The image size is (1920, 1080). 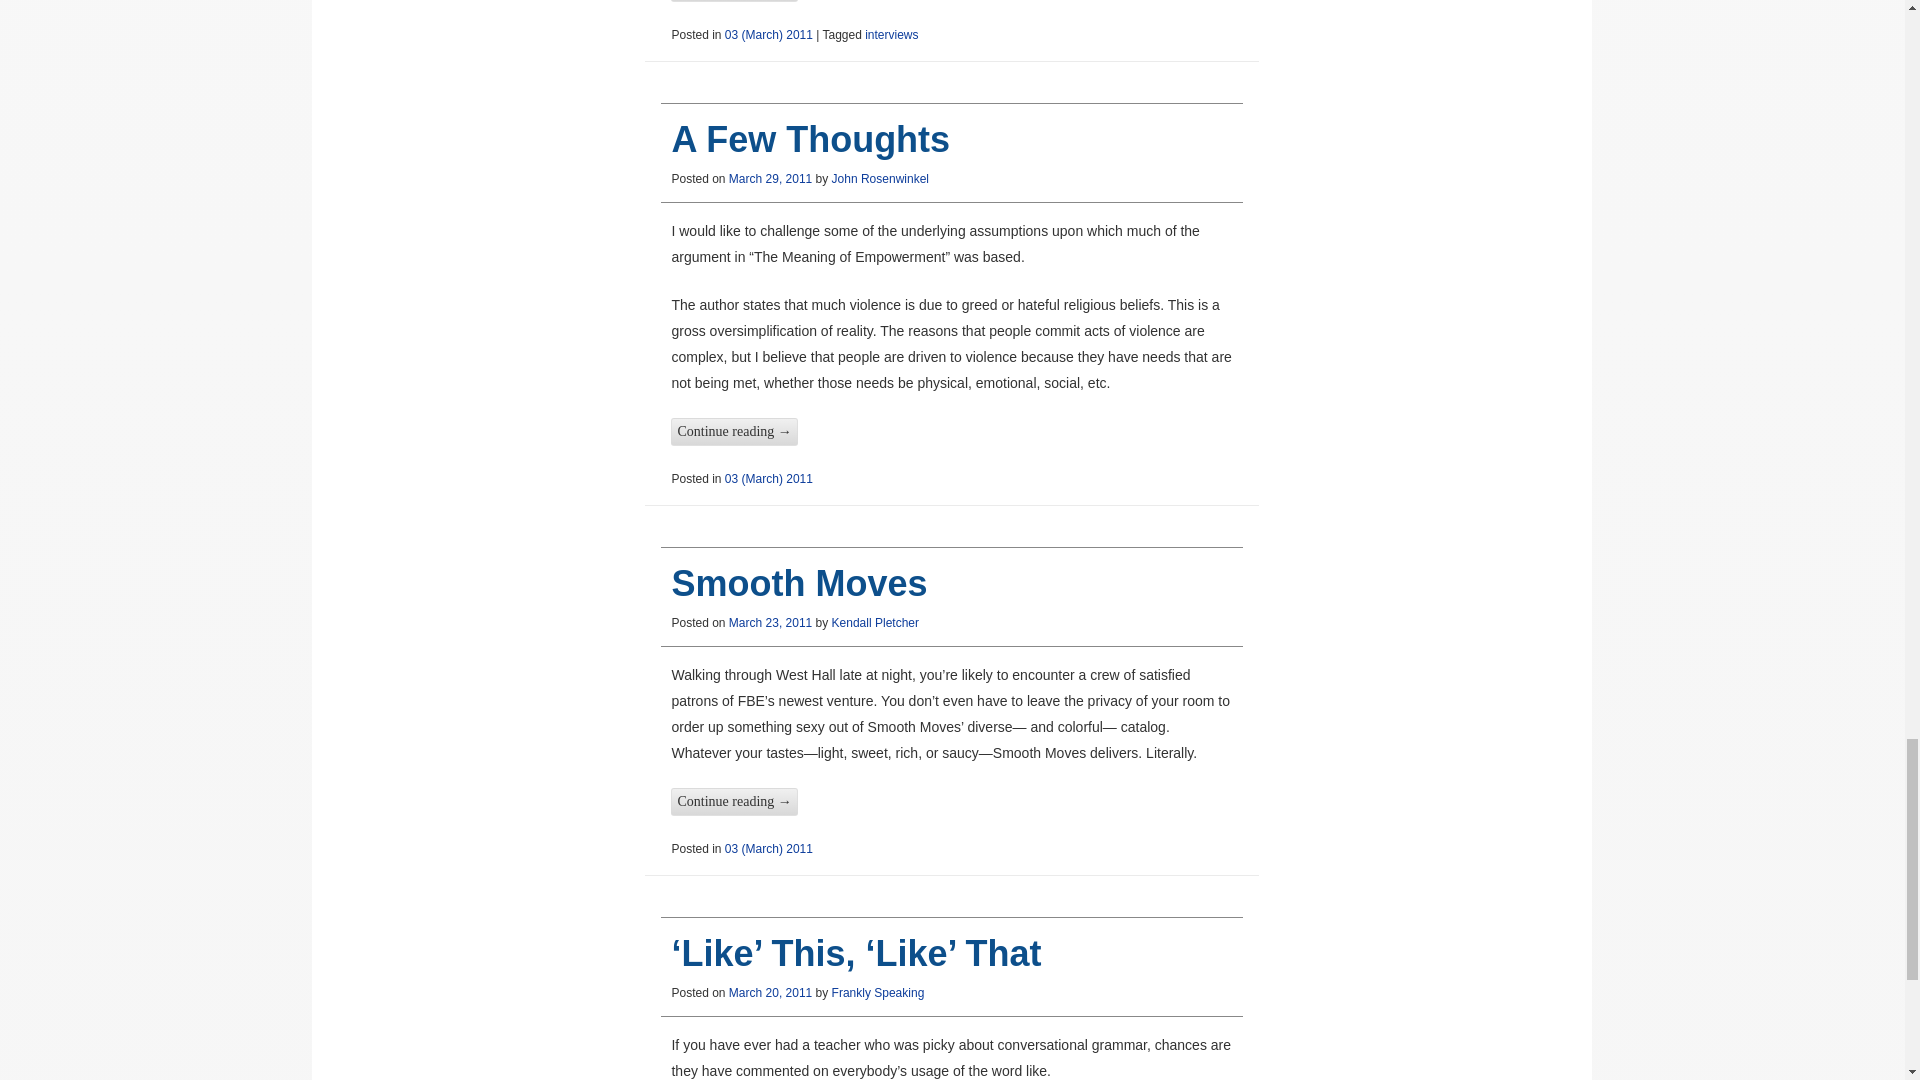 I want to click on View all posts by Kendall Pletcher, so click(x=875, y=622).